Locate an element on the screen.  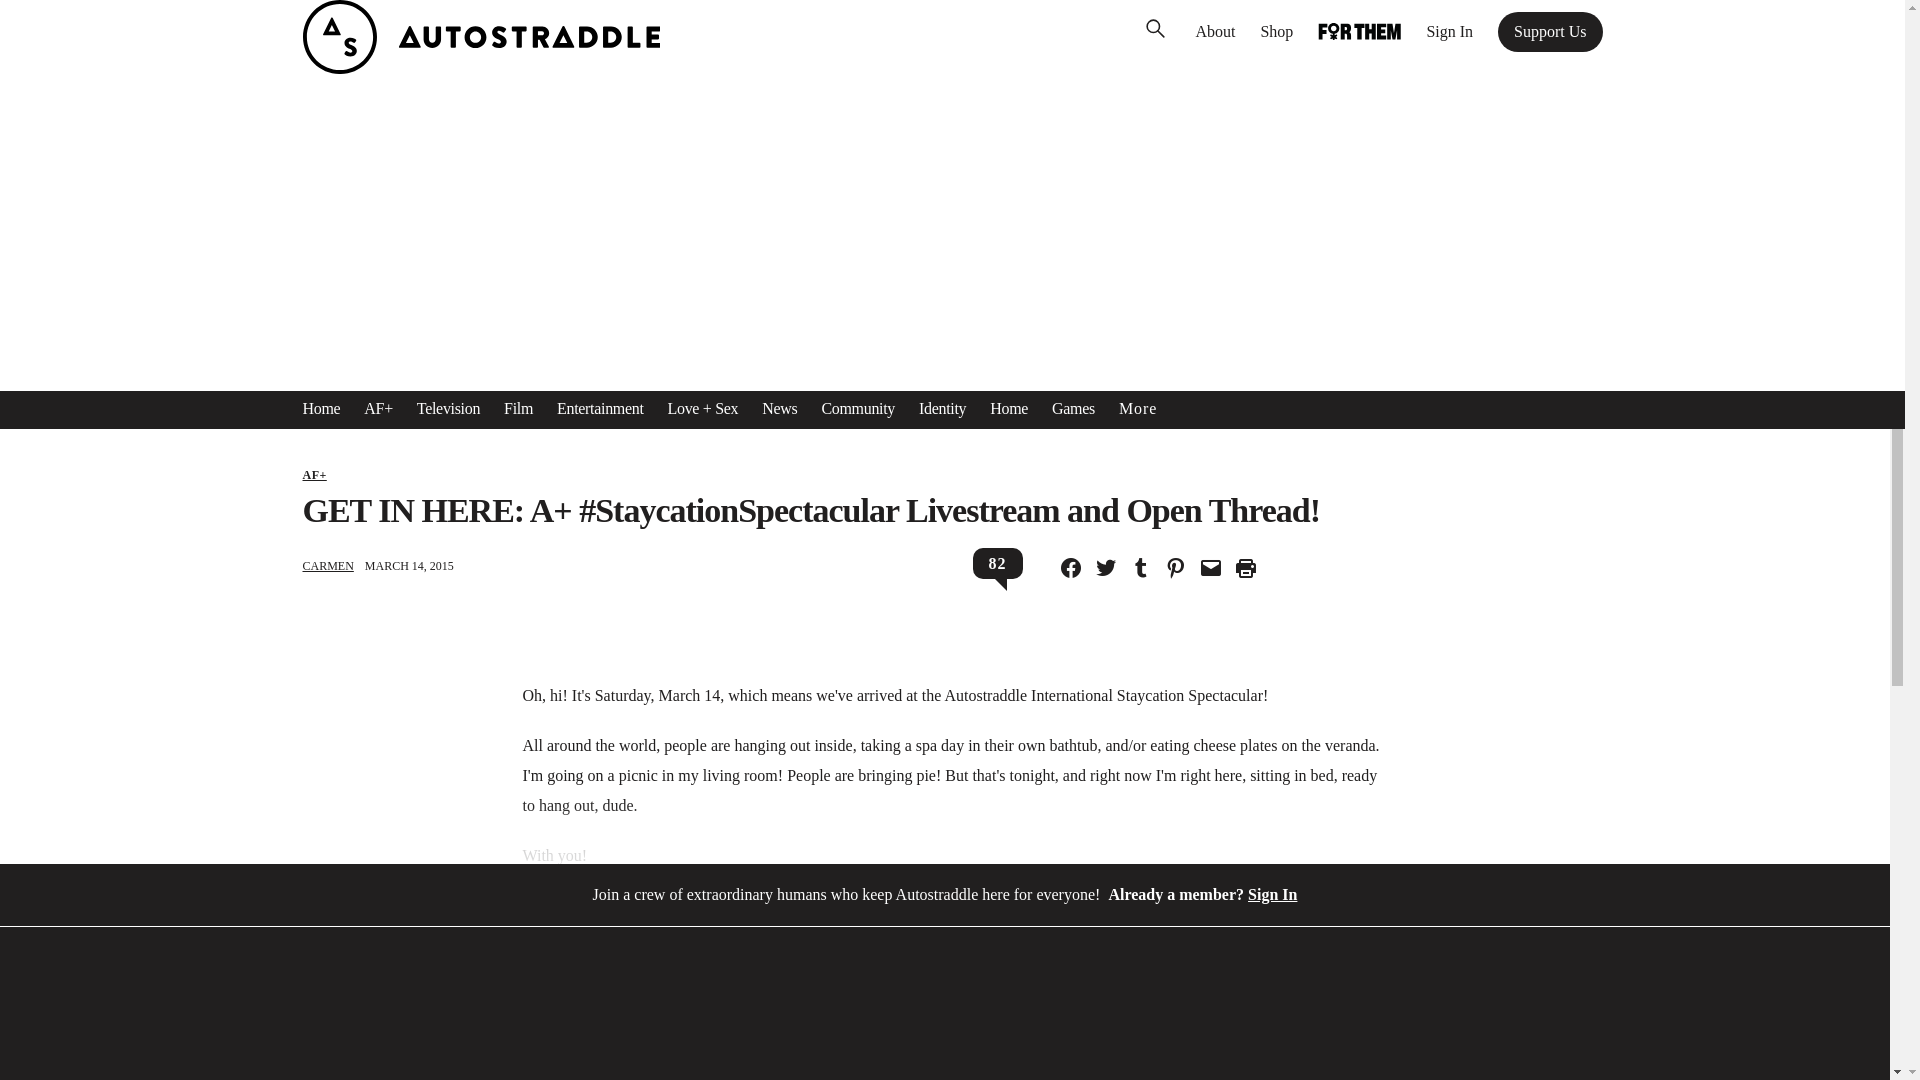
Posts by Carmen is located at coordinates (327, 566).